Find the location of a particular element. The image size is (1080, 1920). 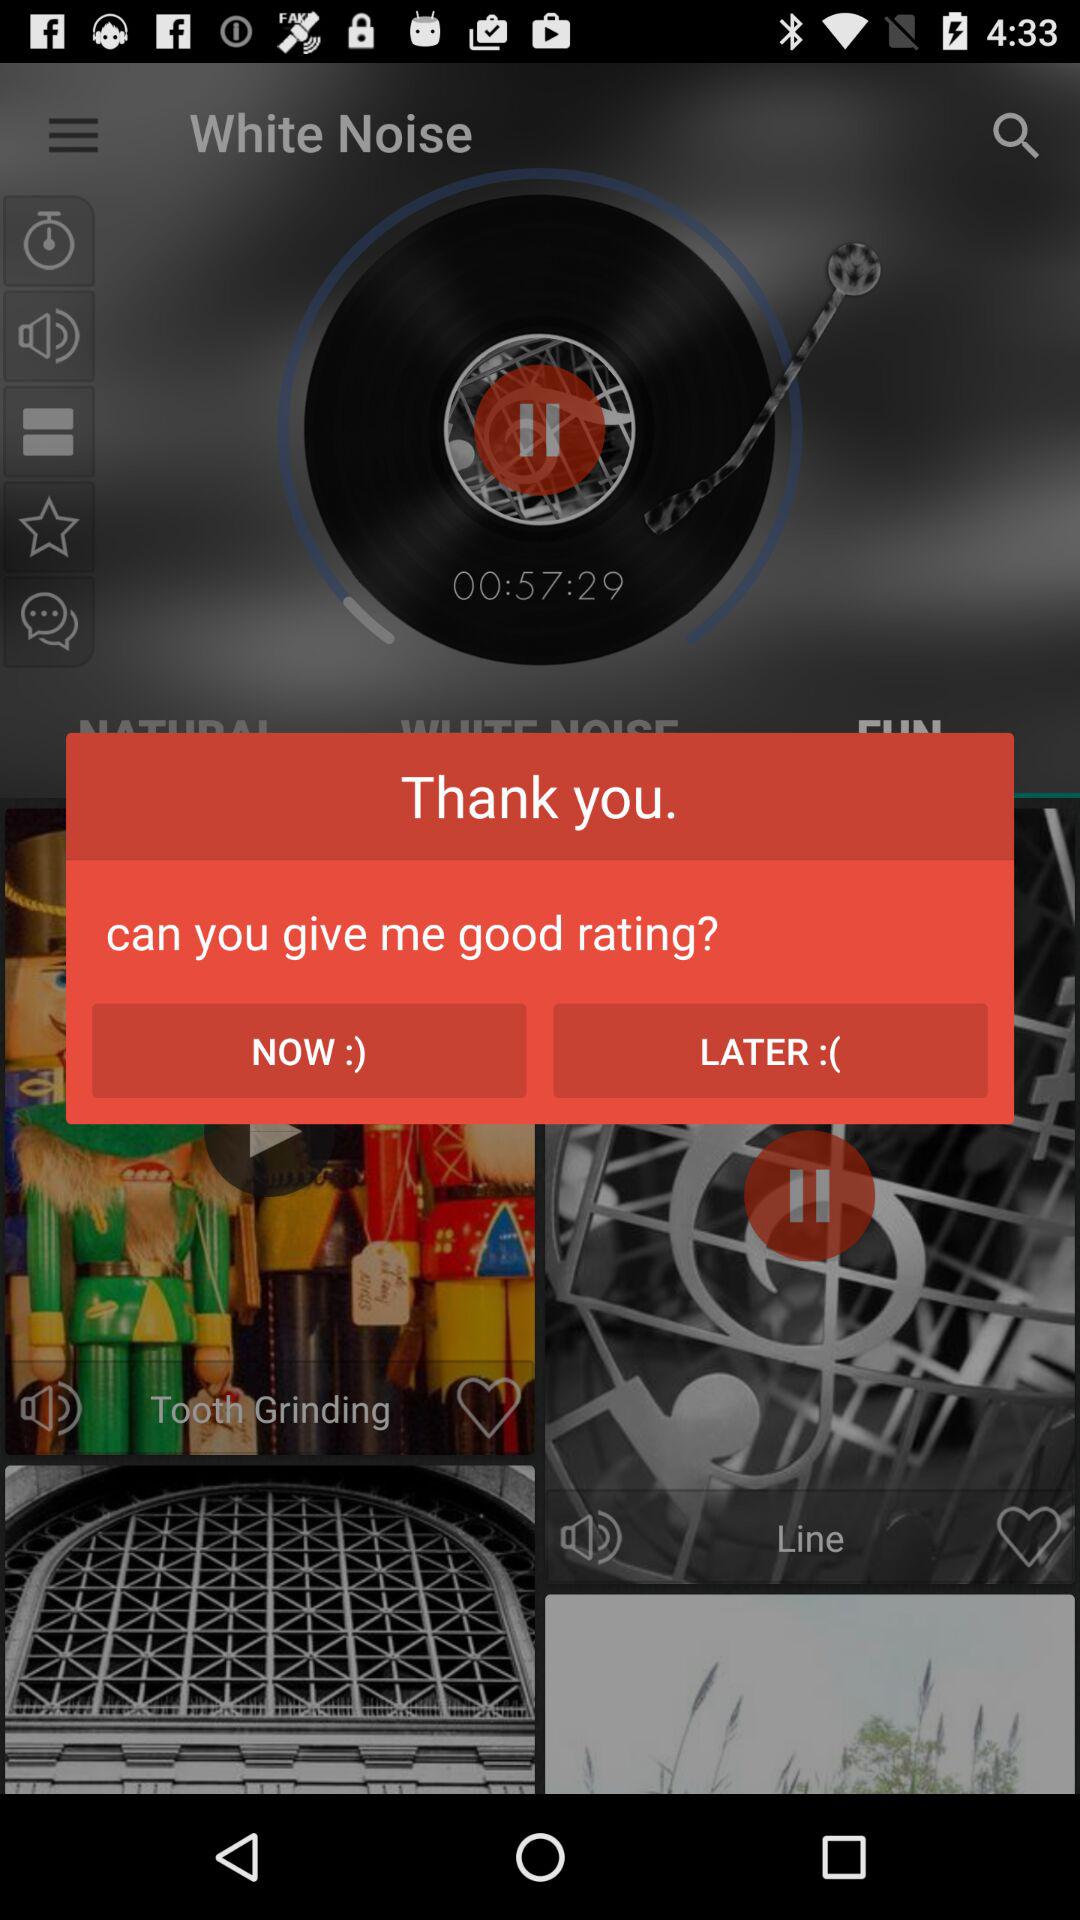

choose icon below the can you give item is located at coordinates (770, 1050).